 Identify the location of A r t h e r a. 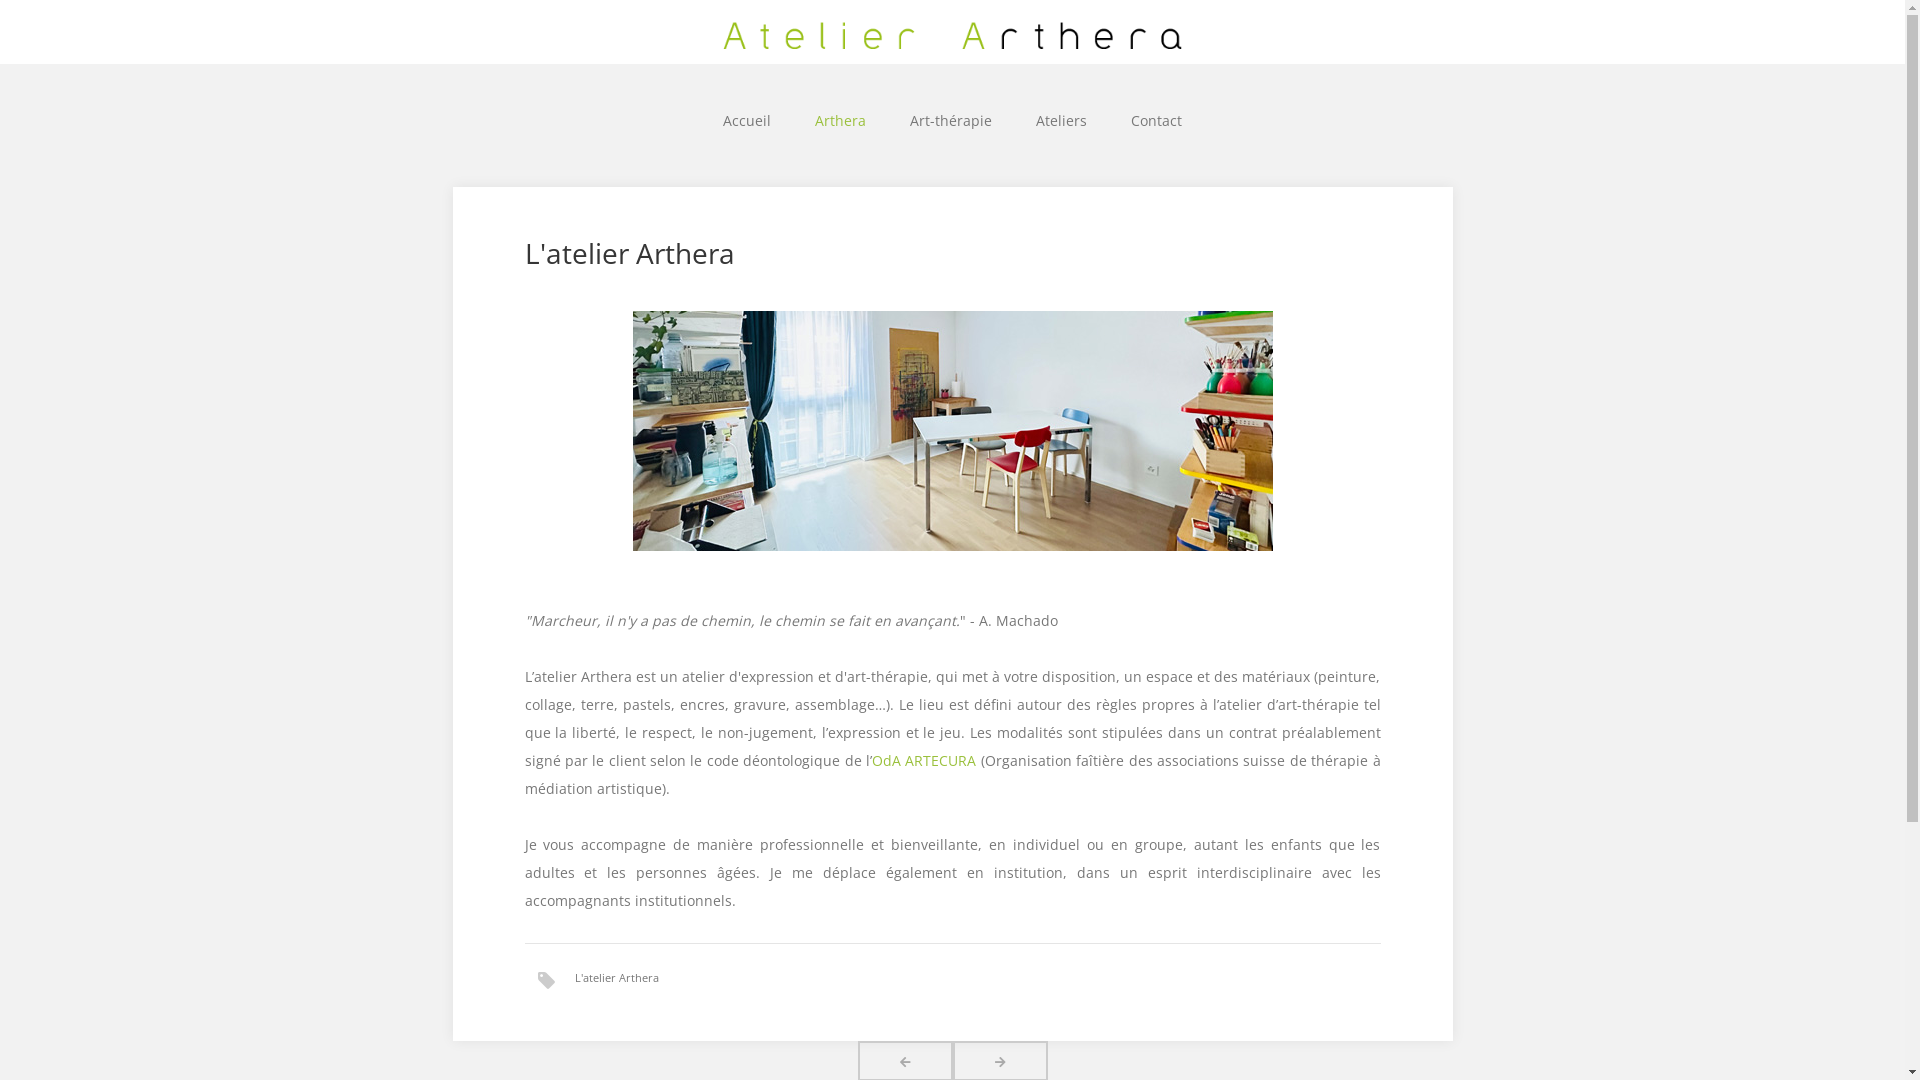
(952, 32).